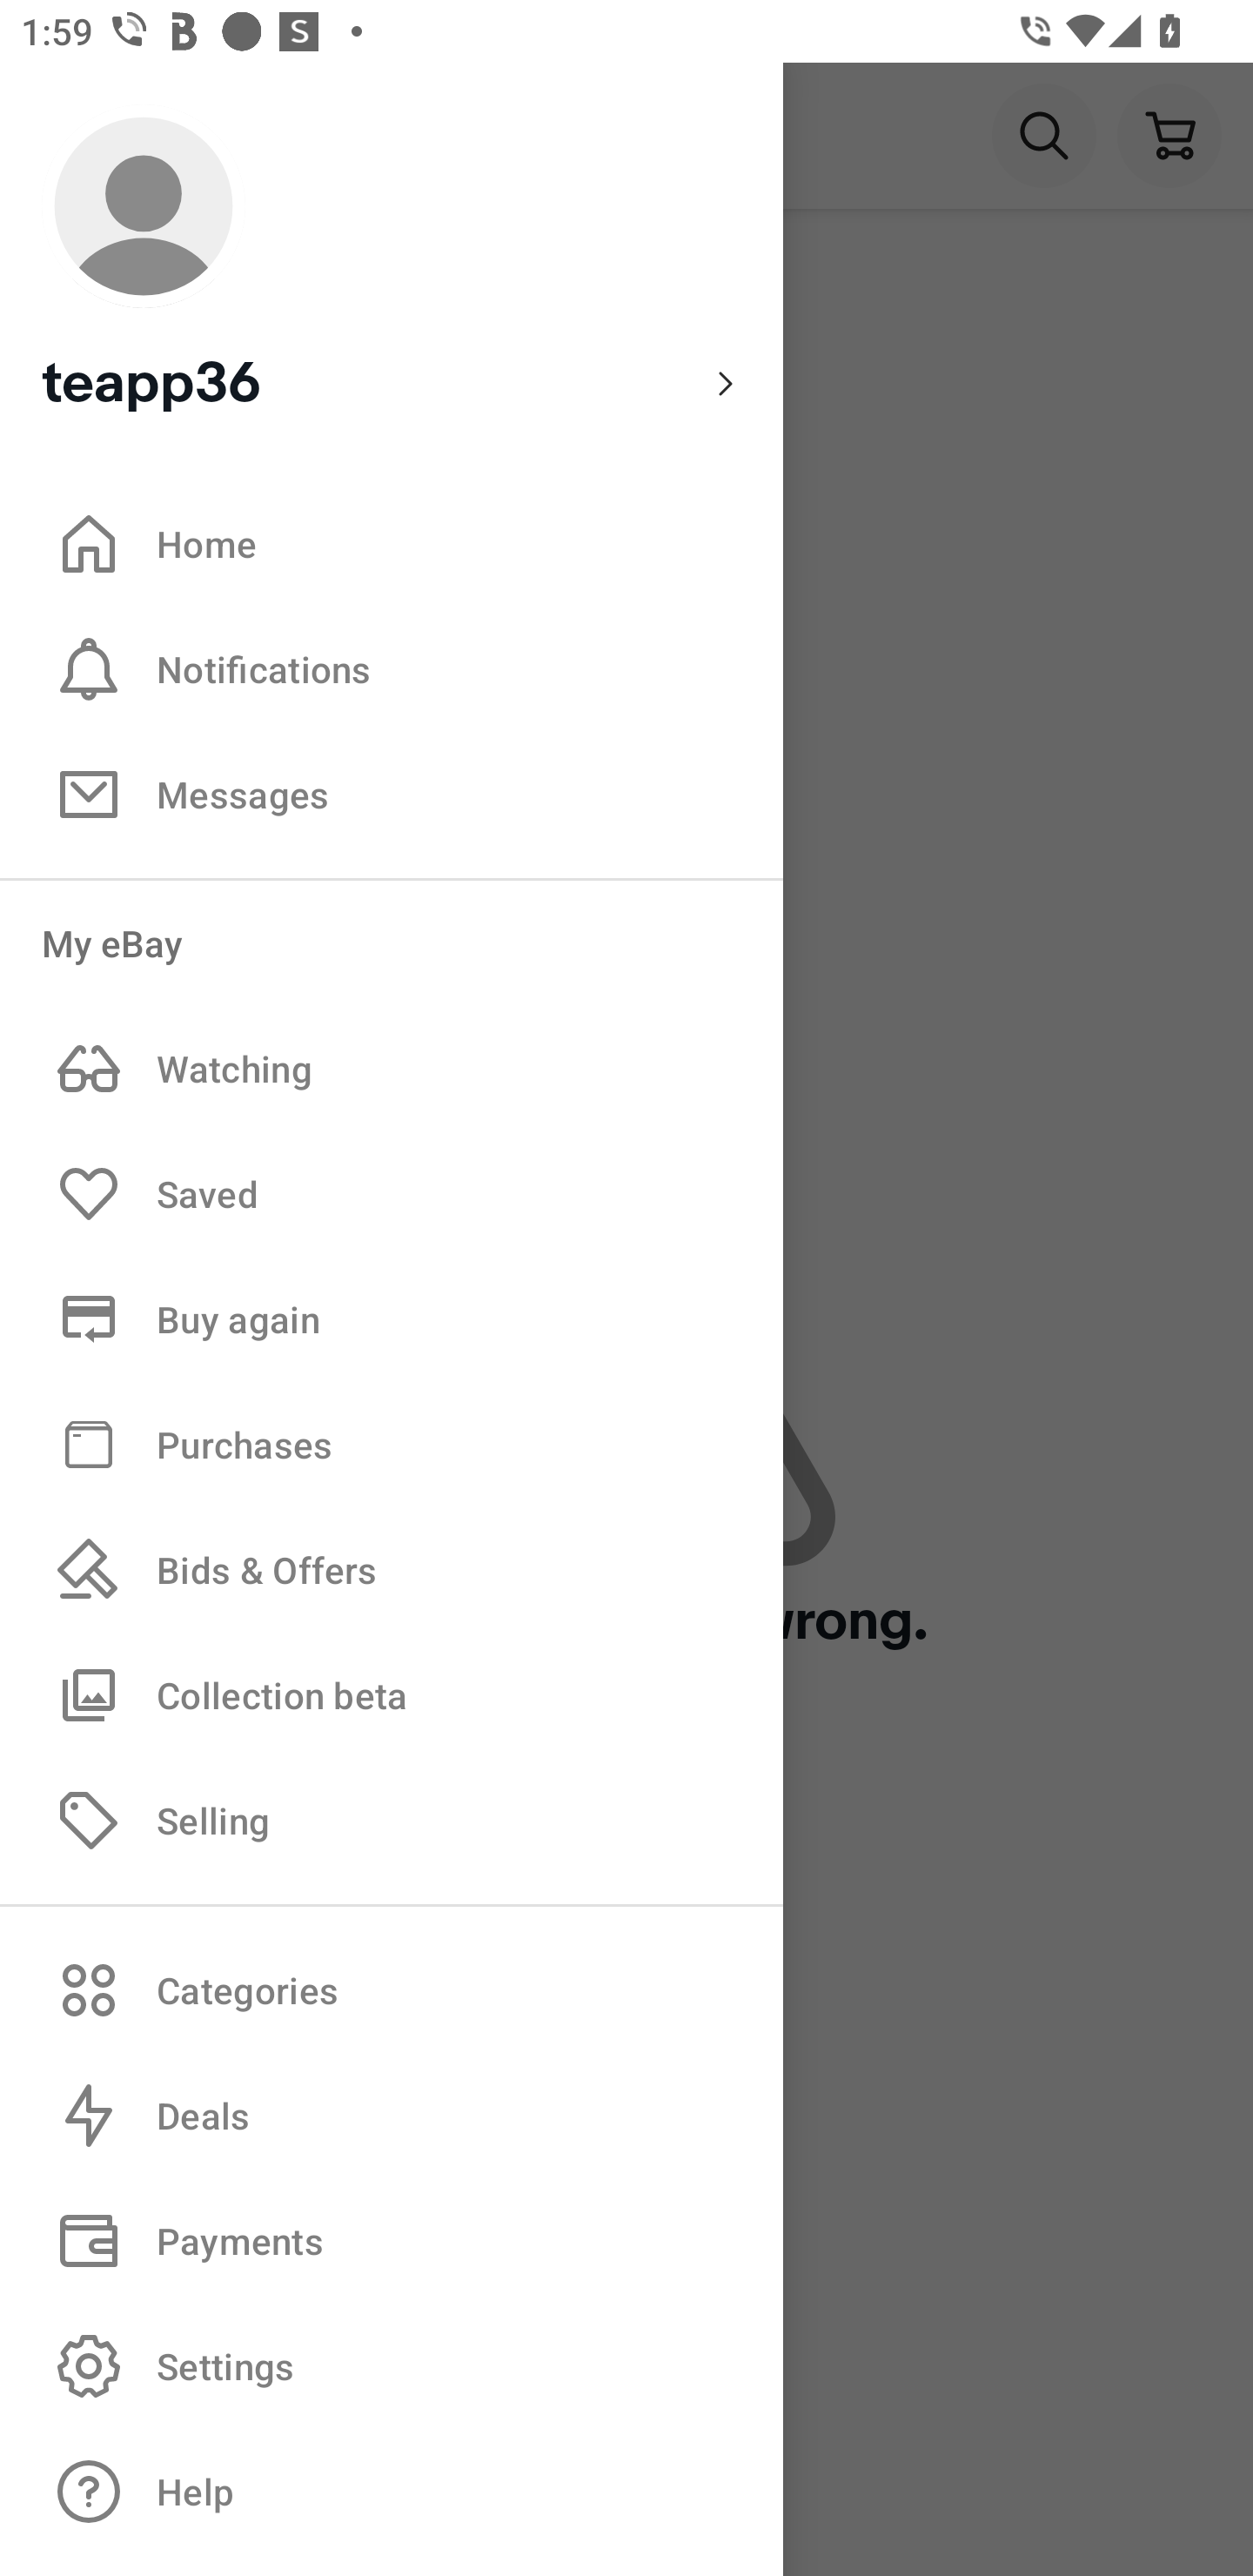 The height and width of the screenshot is (2576, 1253). What do you see at coordinates (392, 1069) in the screenshot?
I see `Watching` at bounding box center [392, 1069].